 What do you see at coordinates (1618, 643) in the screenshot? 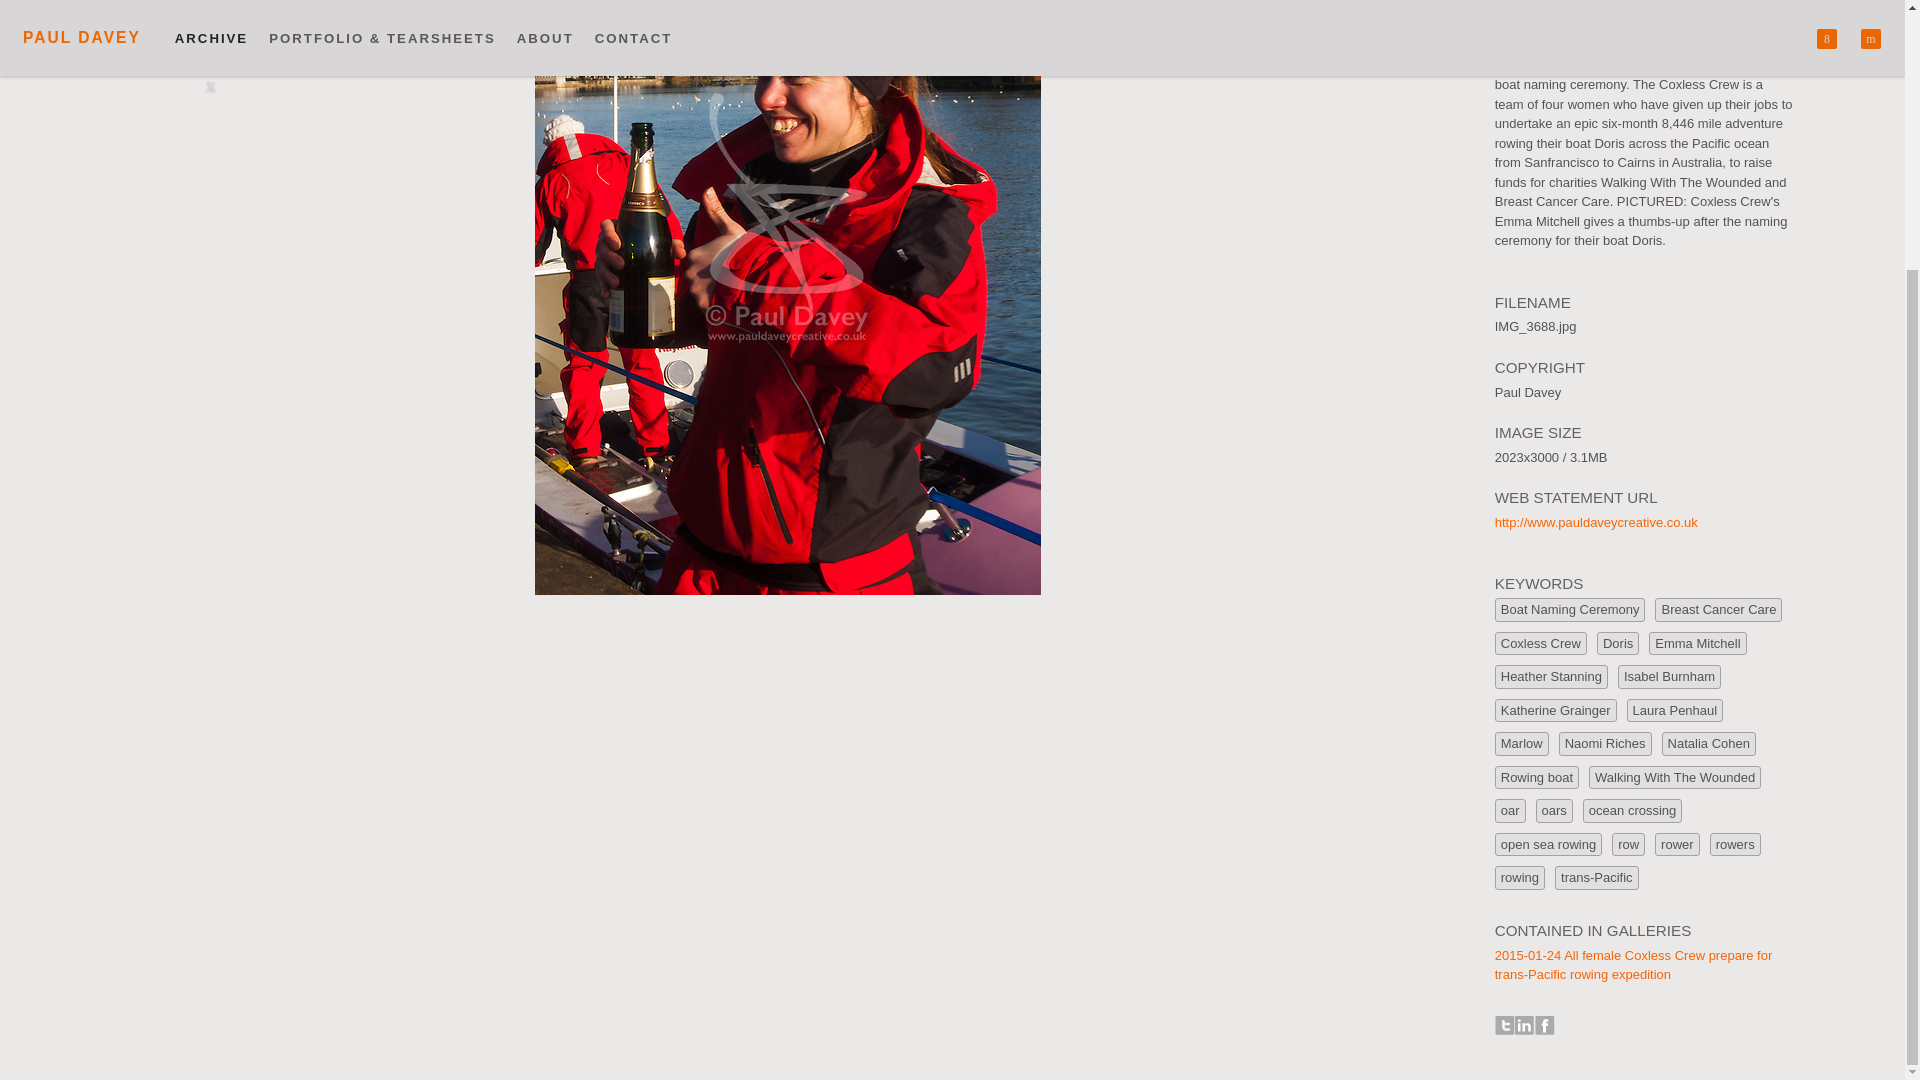
I see `Doris` at bounding box center [1618, 643].